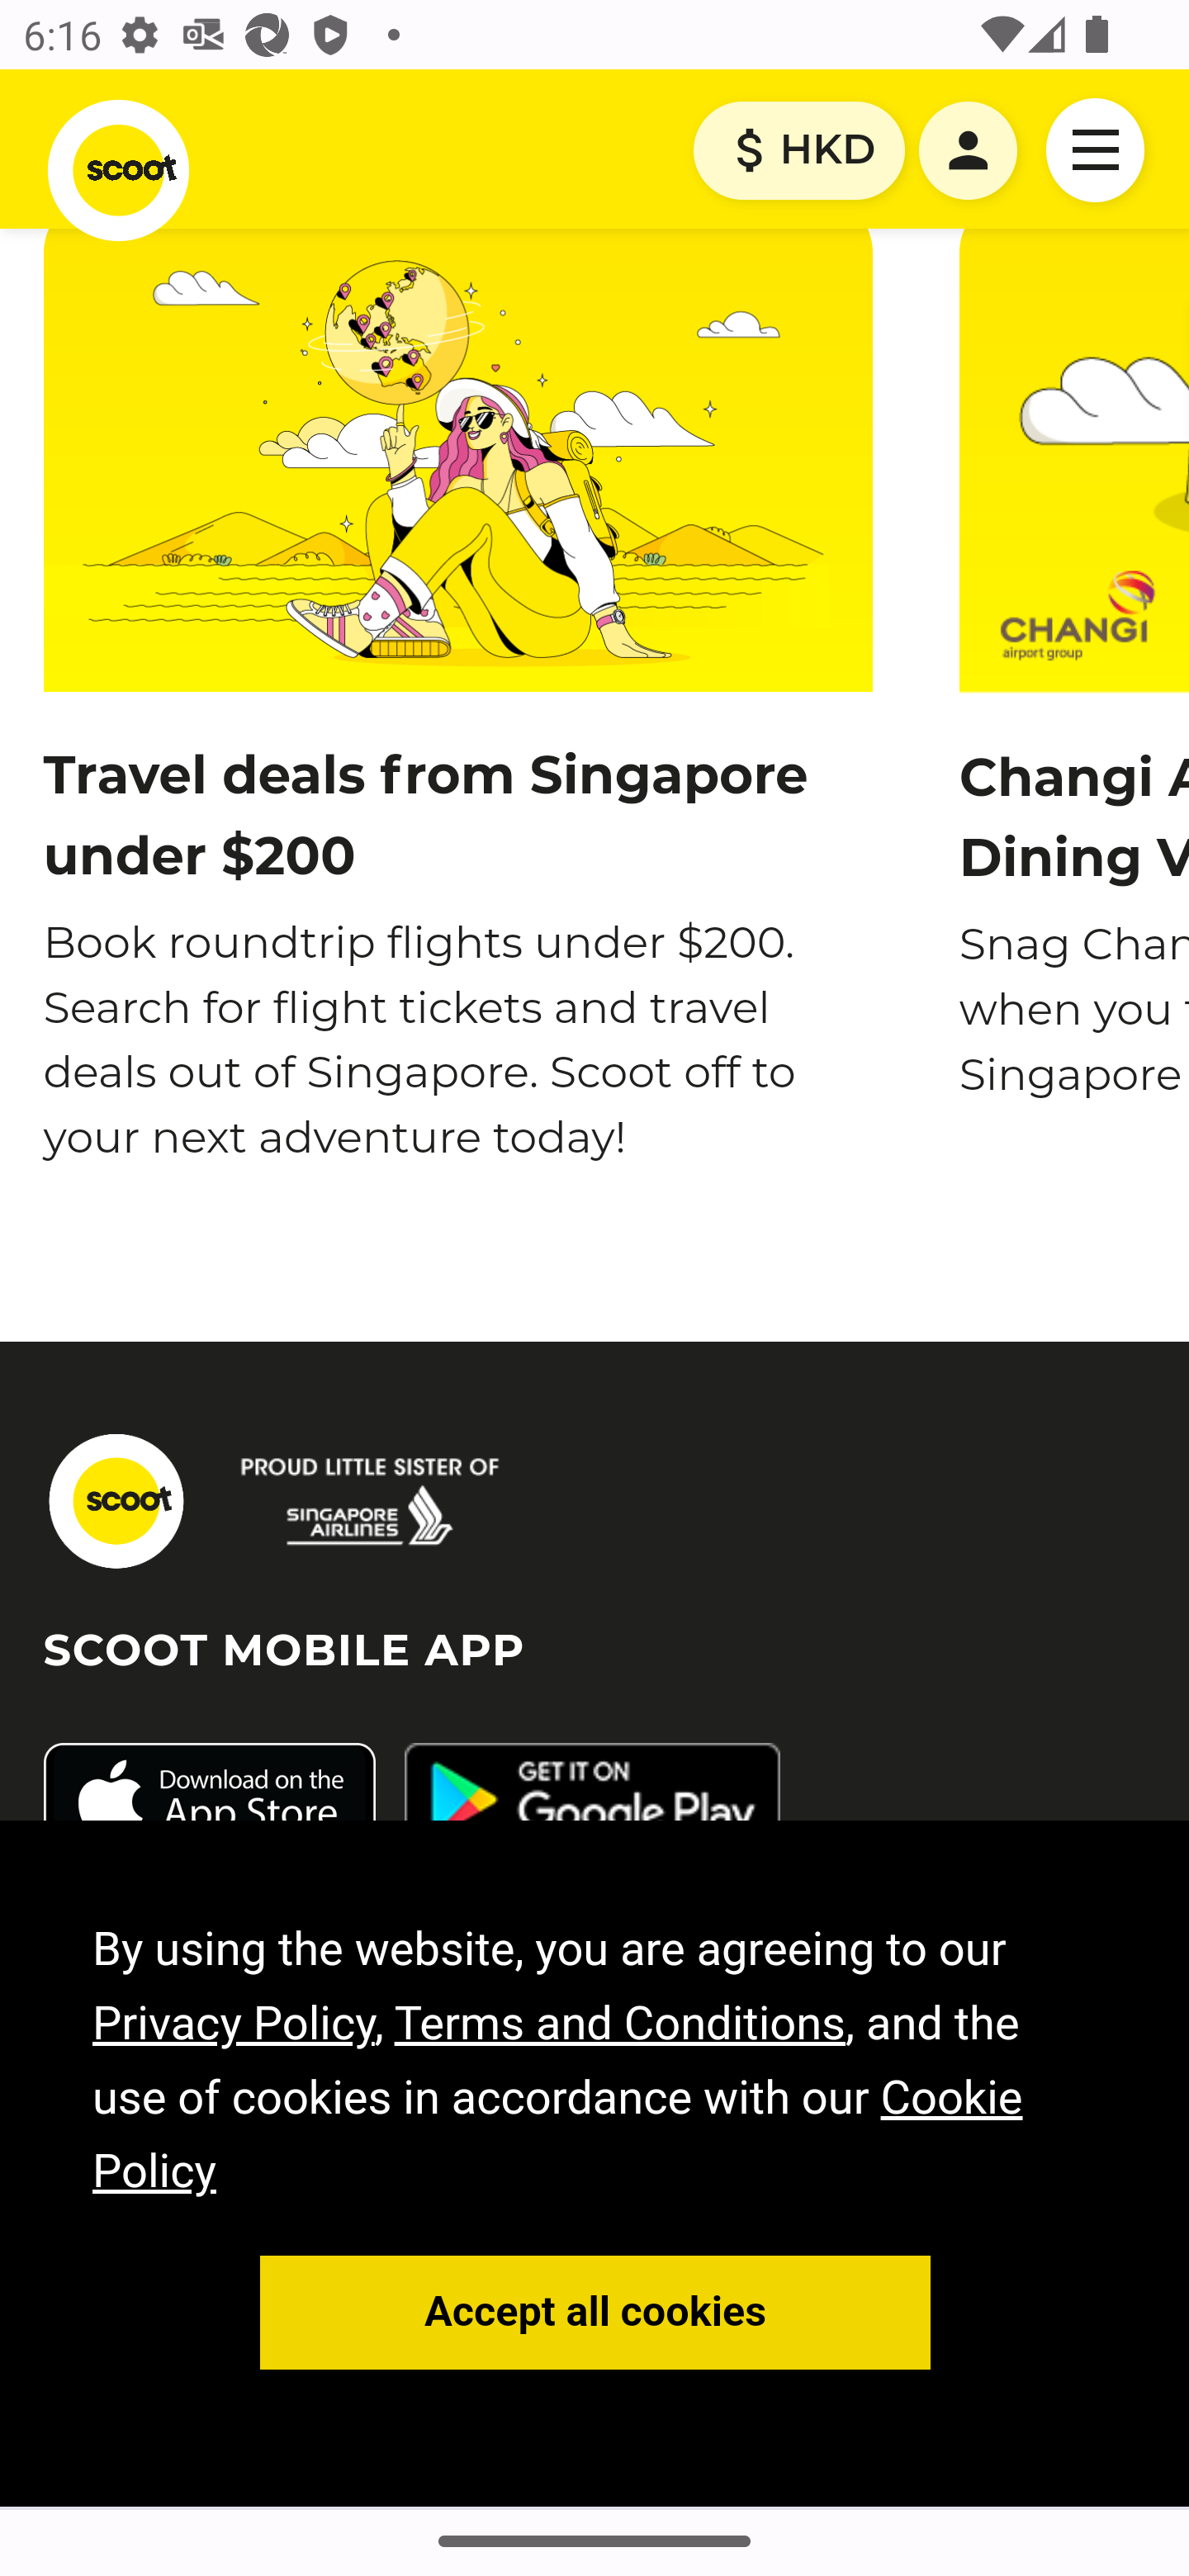 Image resolution: width=1189 pixels, height=2576 pixels. Describe the element at coordinates (115, 1501) in the screenshot. I see `Back to Classic flyscoot.com` at that location.